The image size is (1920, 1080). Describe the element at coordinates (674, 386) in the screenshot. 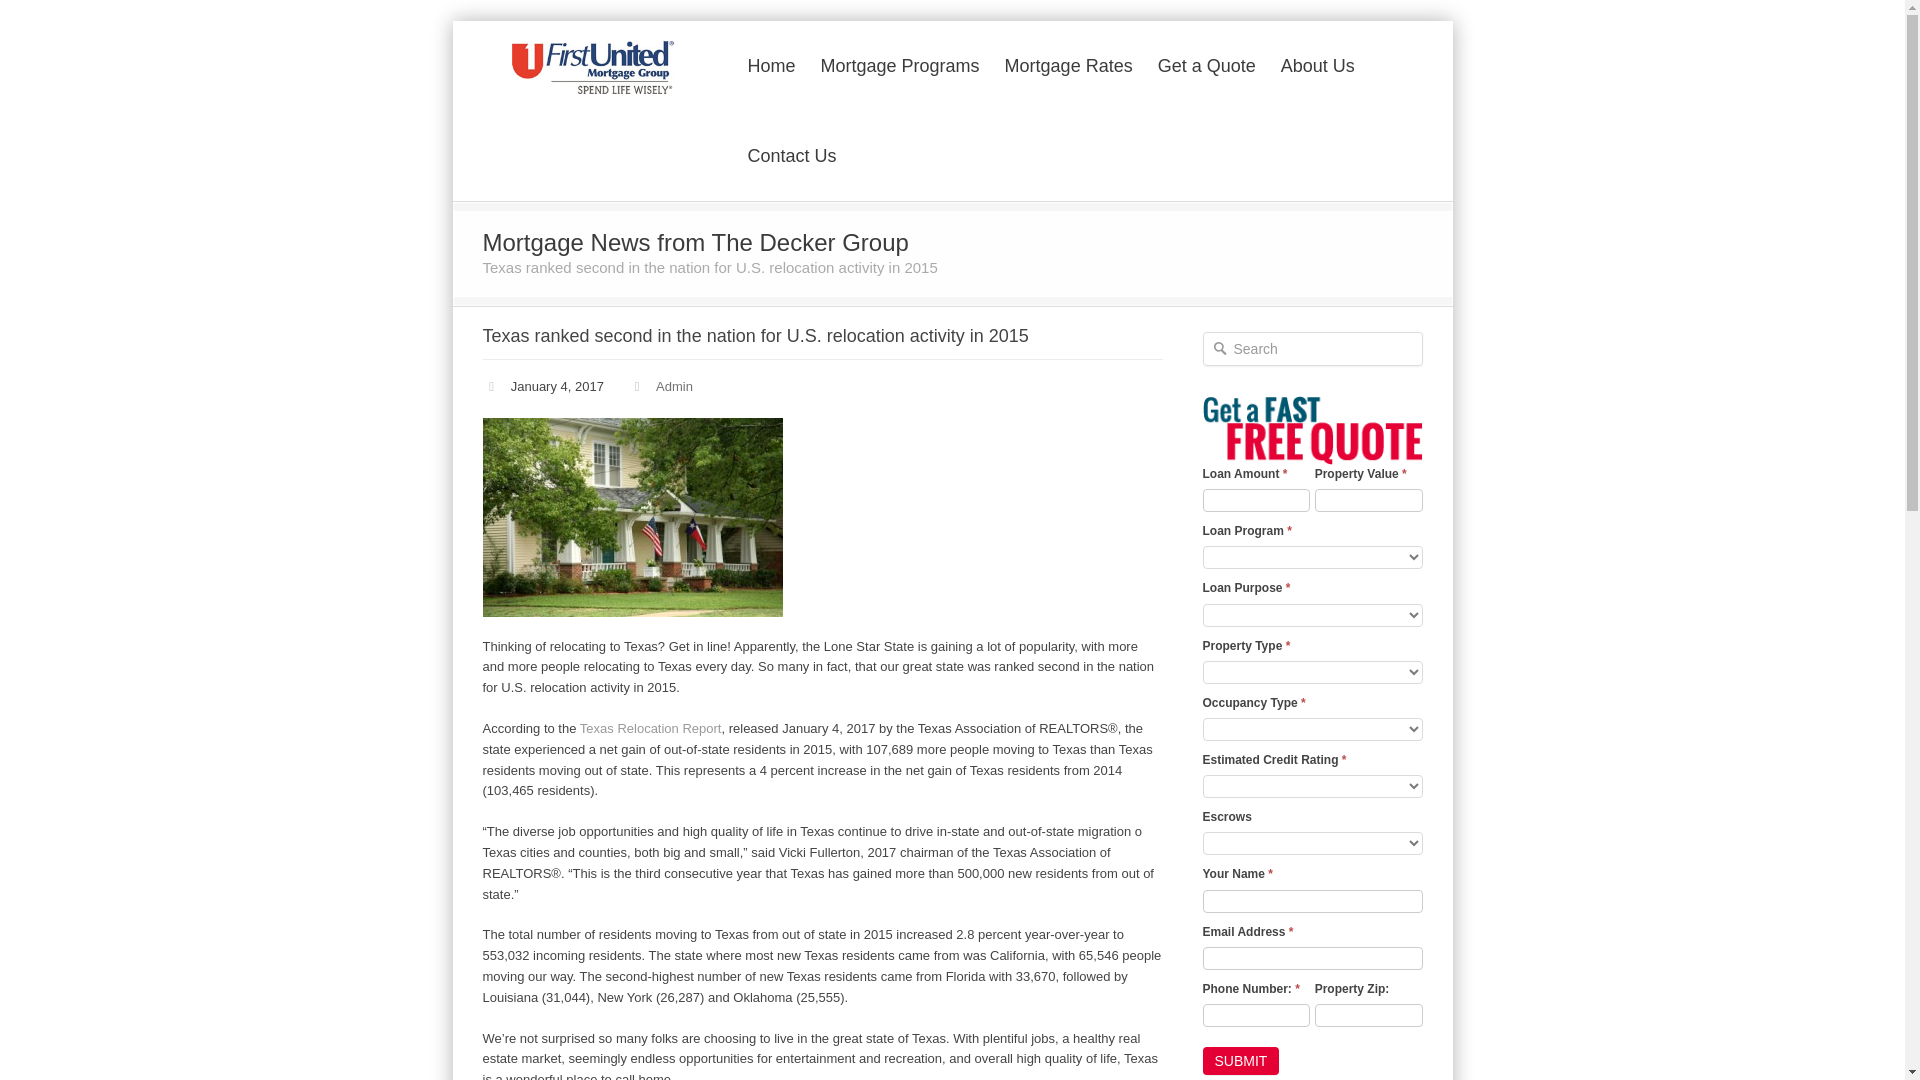

I see `Admin` at that location.